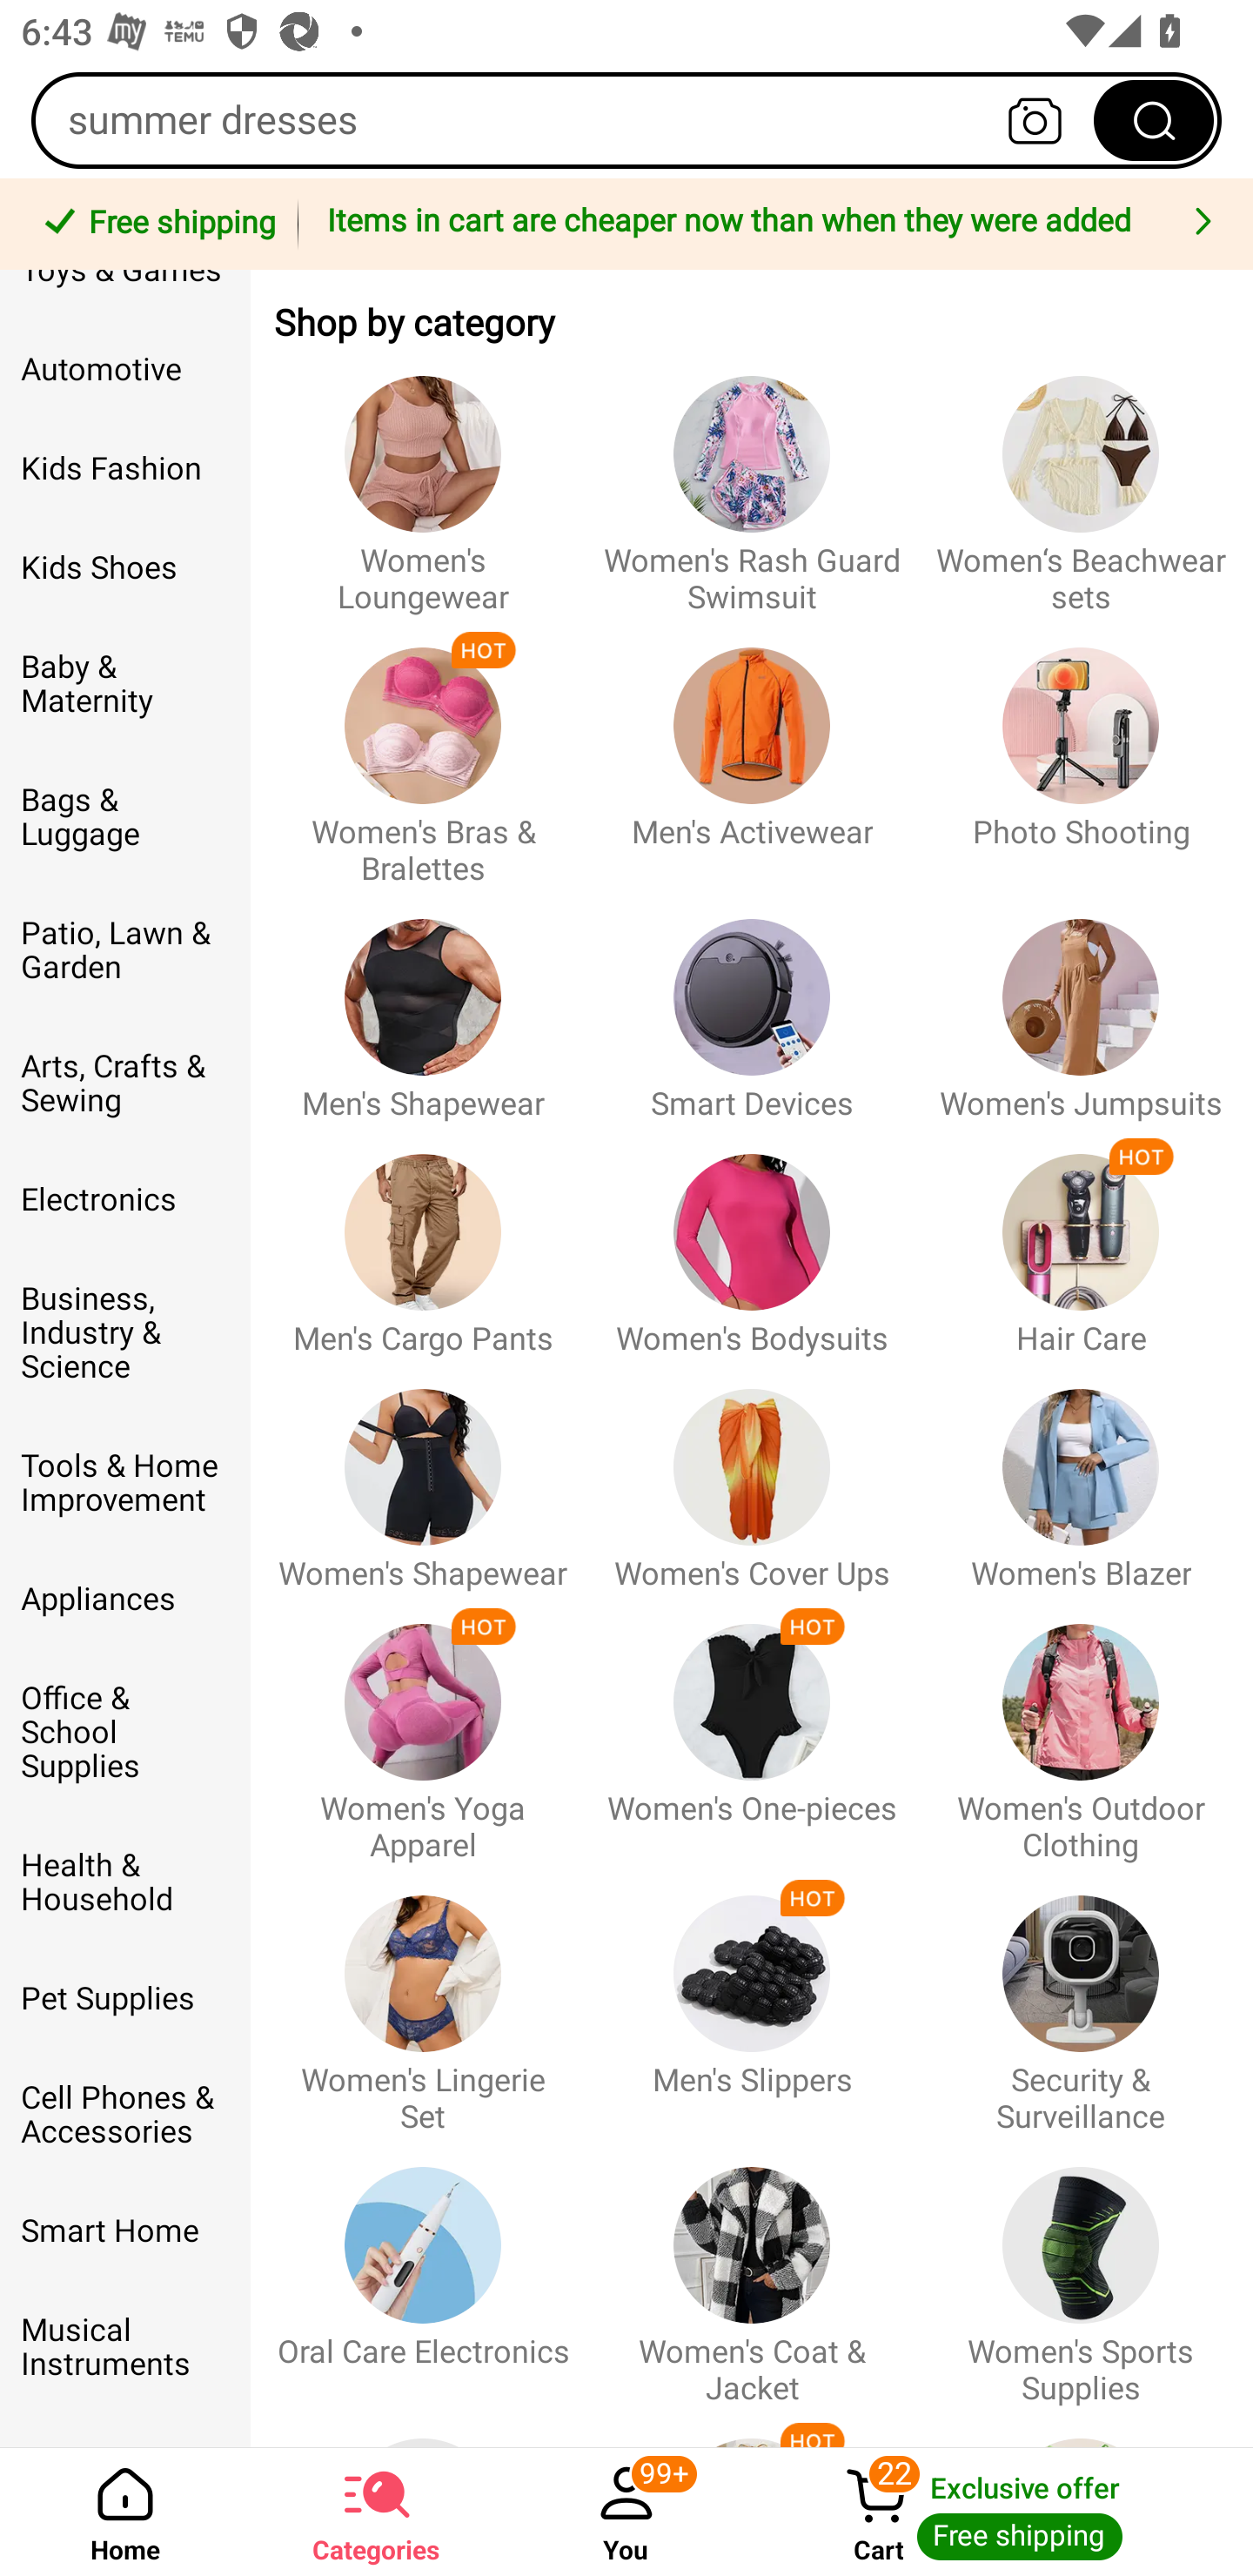 The width and height of the screenshot is (1253, 2576). Describe the element at coordinates (423, 2270) in the screenshot. I see `Oral Care Electronics` at that location.